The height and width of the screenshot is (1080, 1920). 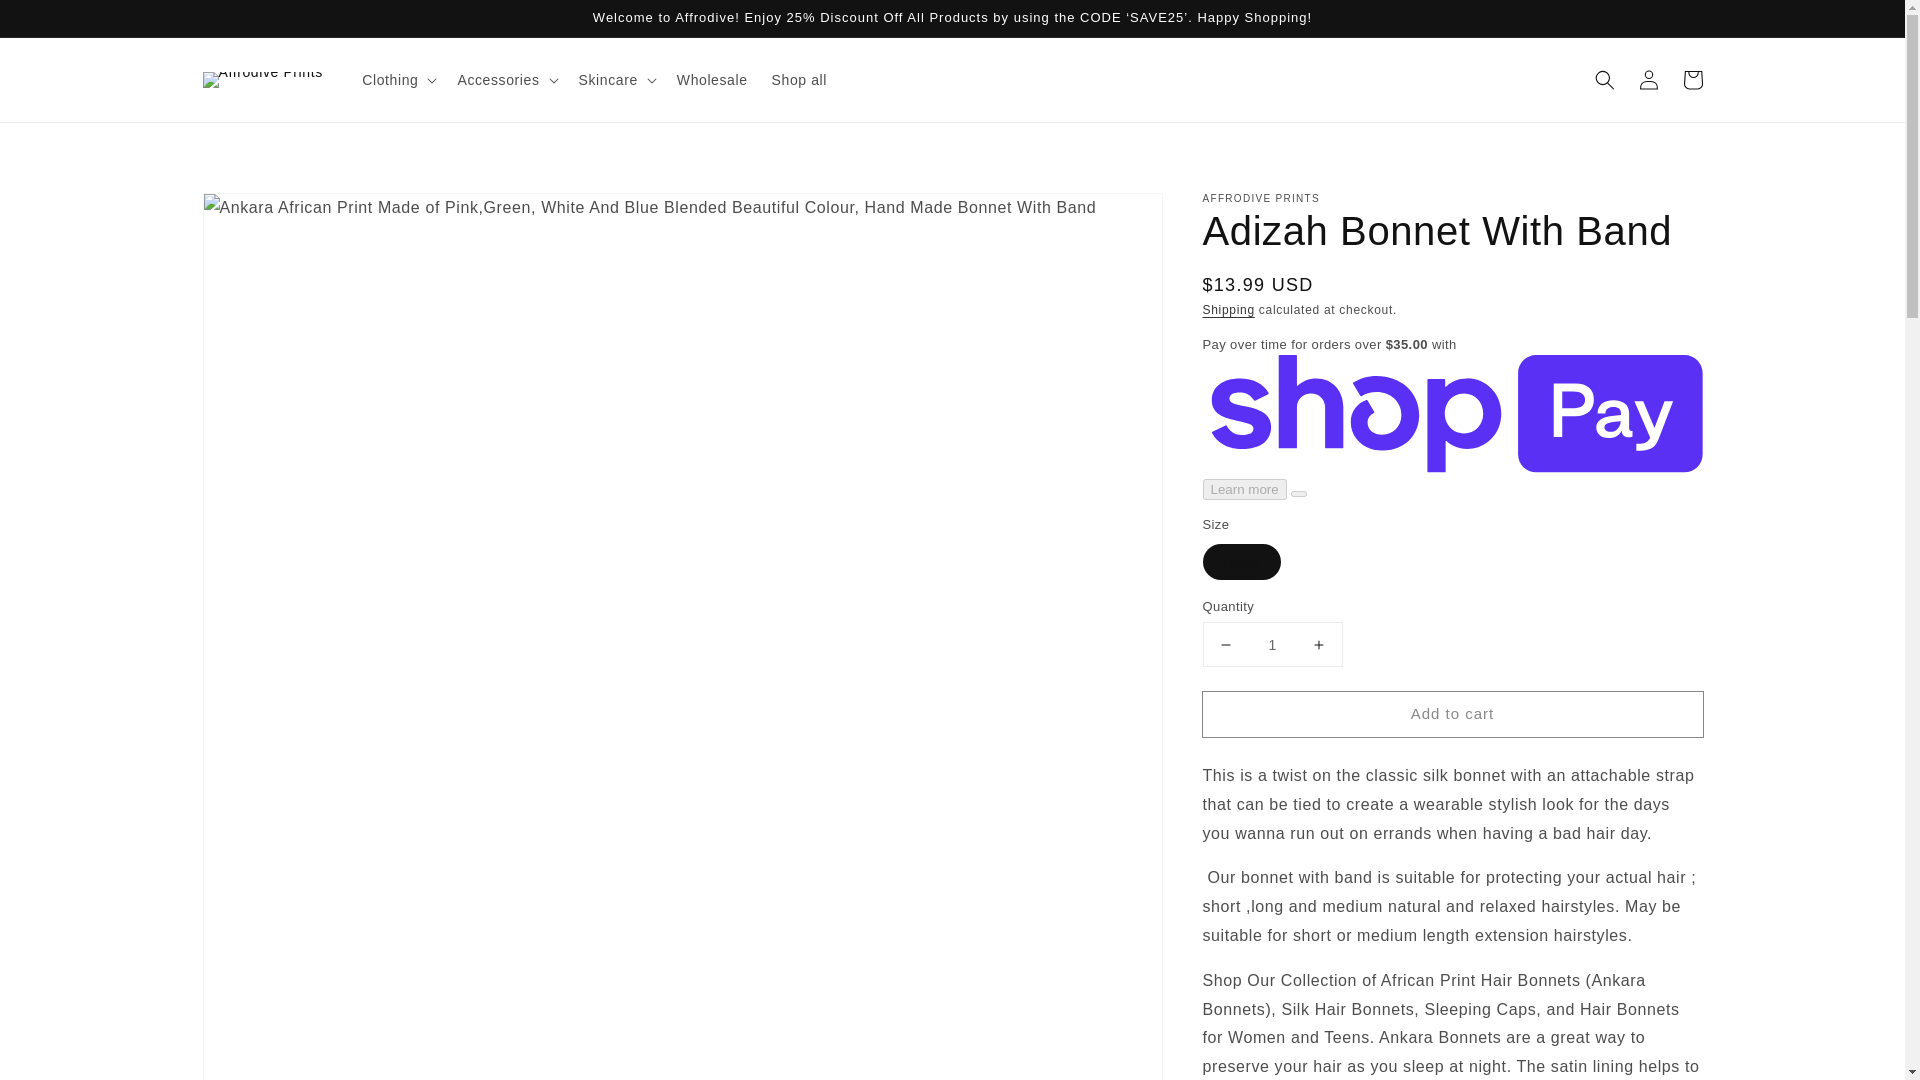 I want to click on Skip to content, so click(x=60, y=22).